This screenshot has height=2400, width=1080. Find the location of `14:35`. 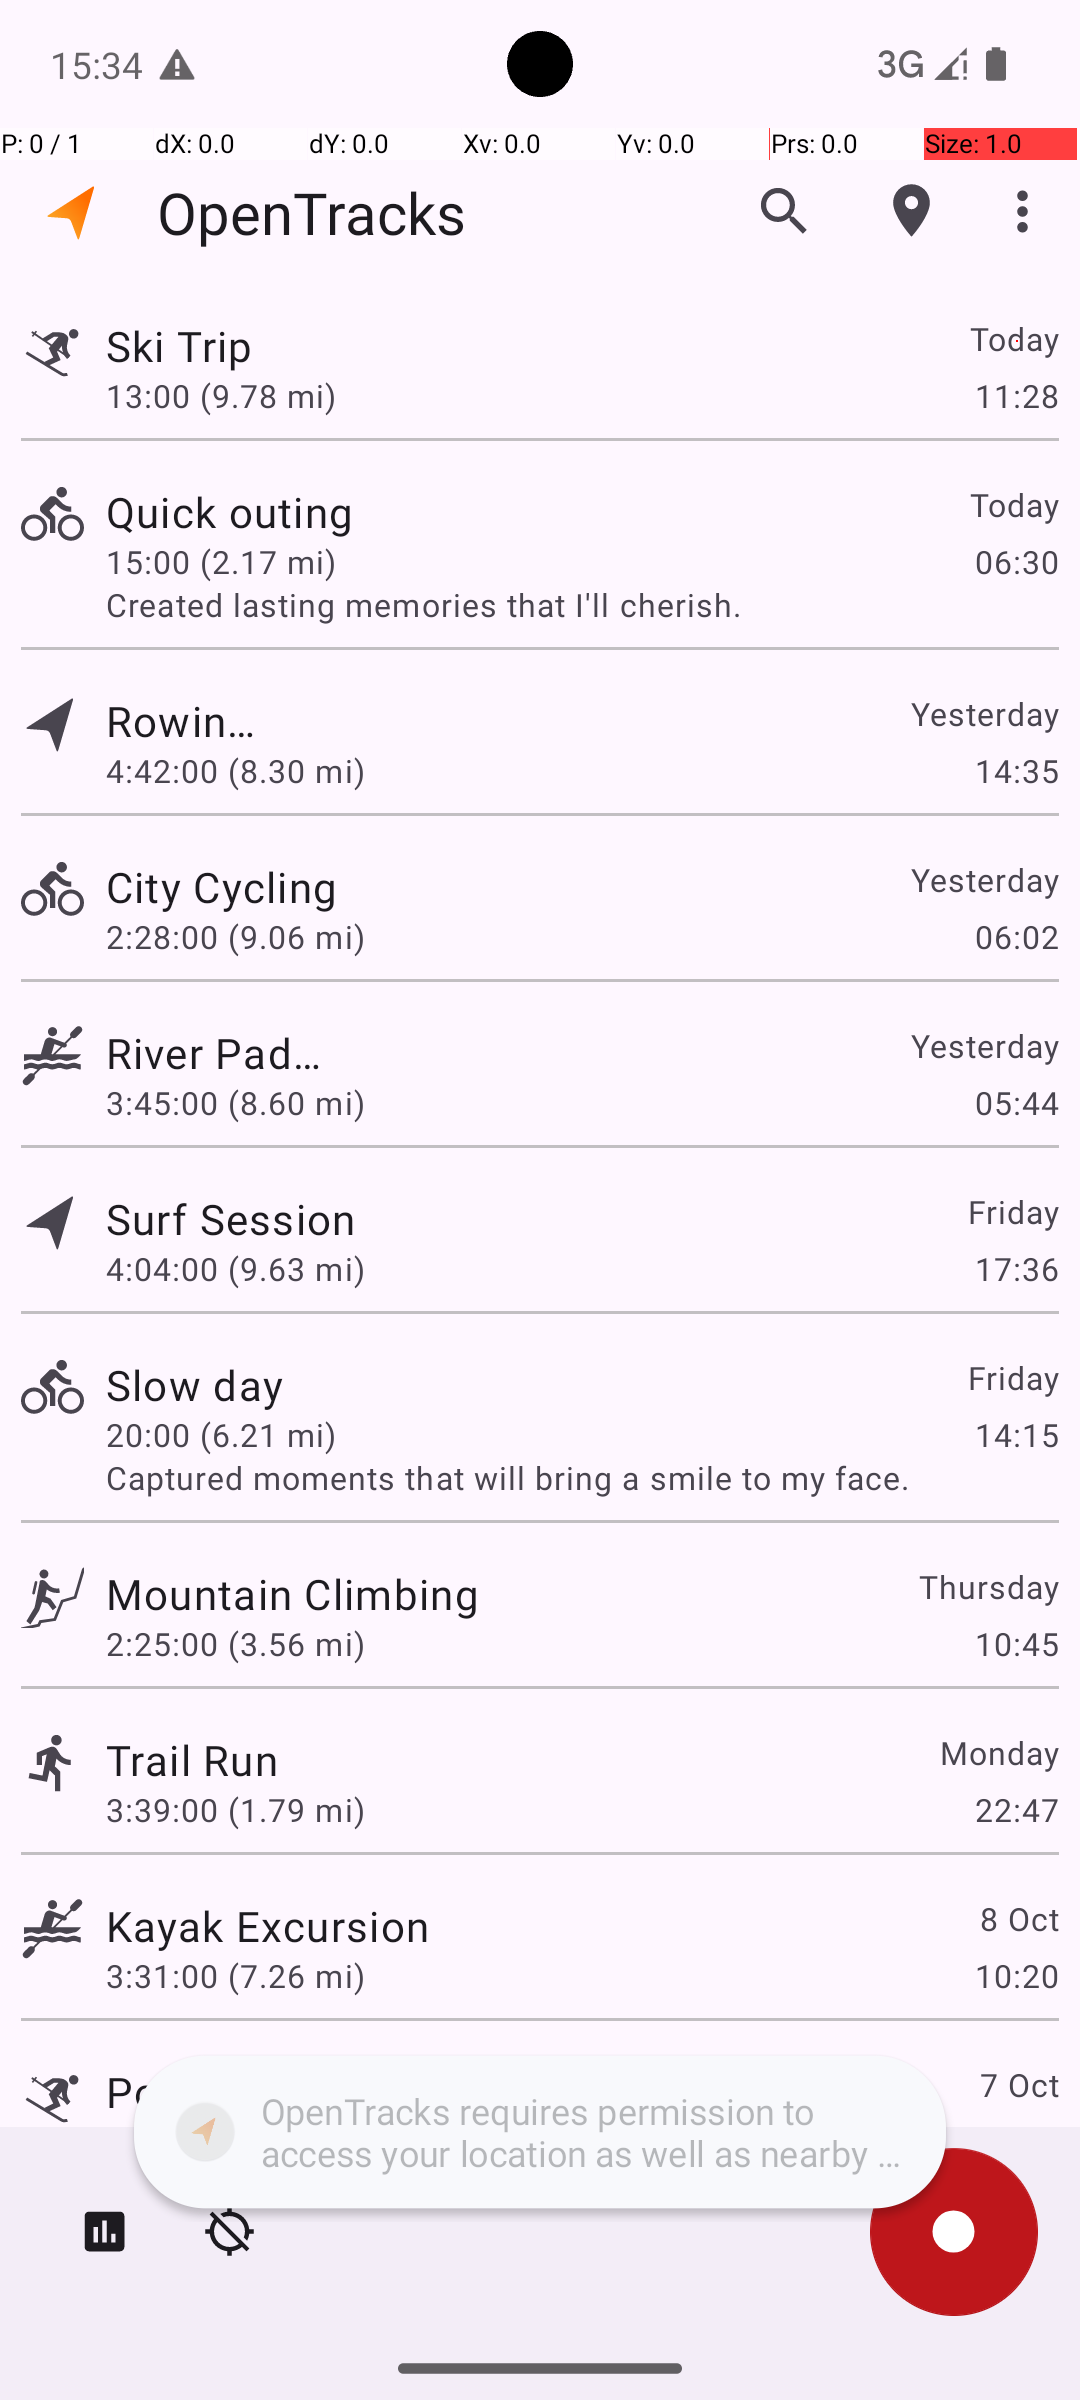

14:35 is located at coordinates (1016, 770).